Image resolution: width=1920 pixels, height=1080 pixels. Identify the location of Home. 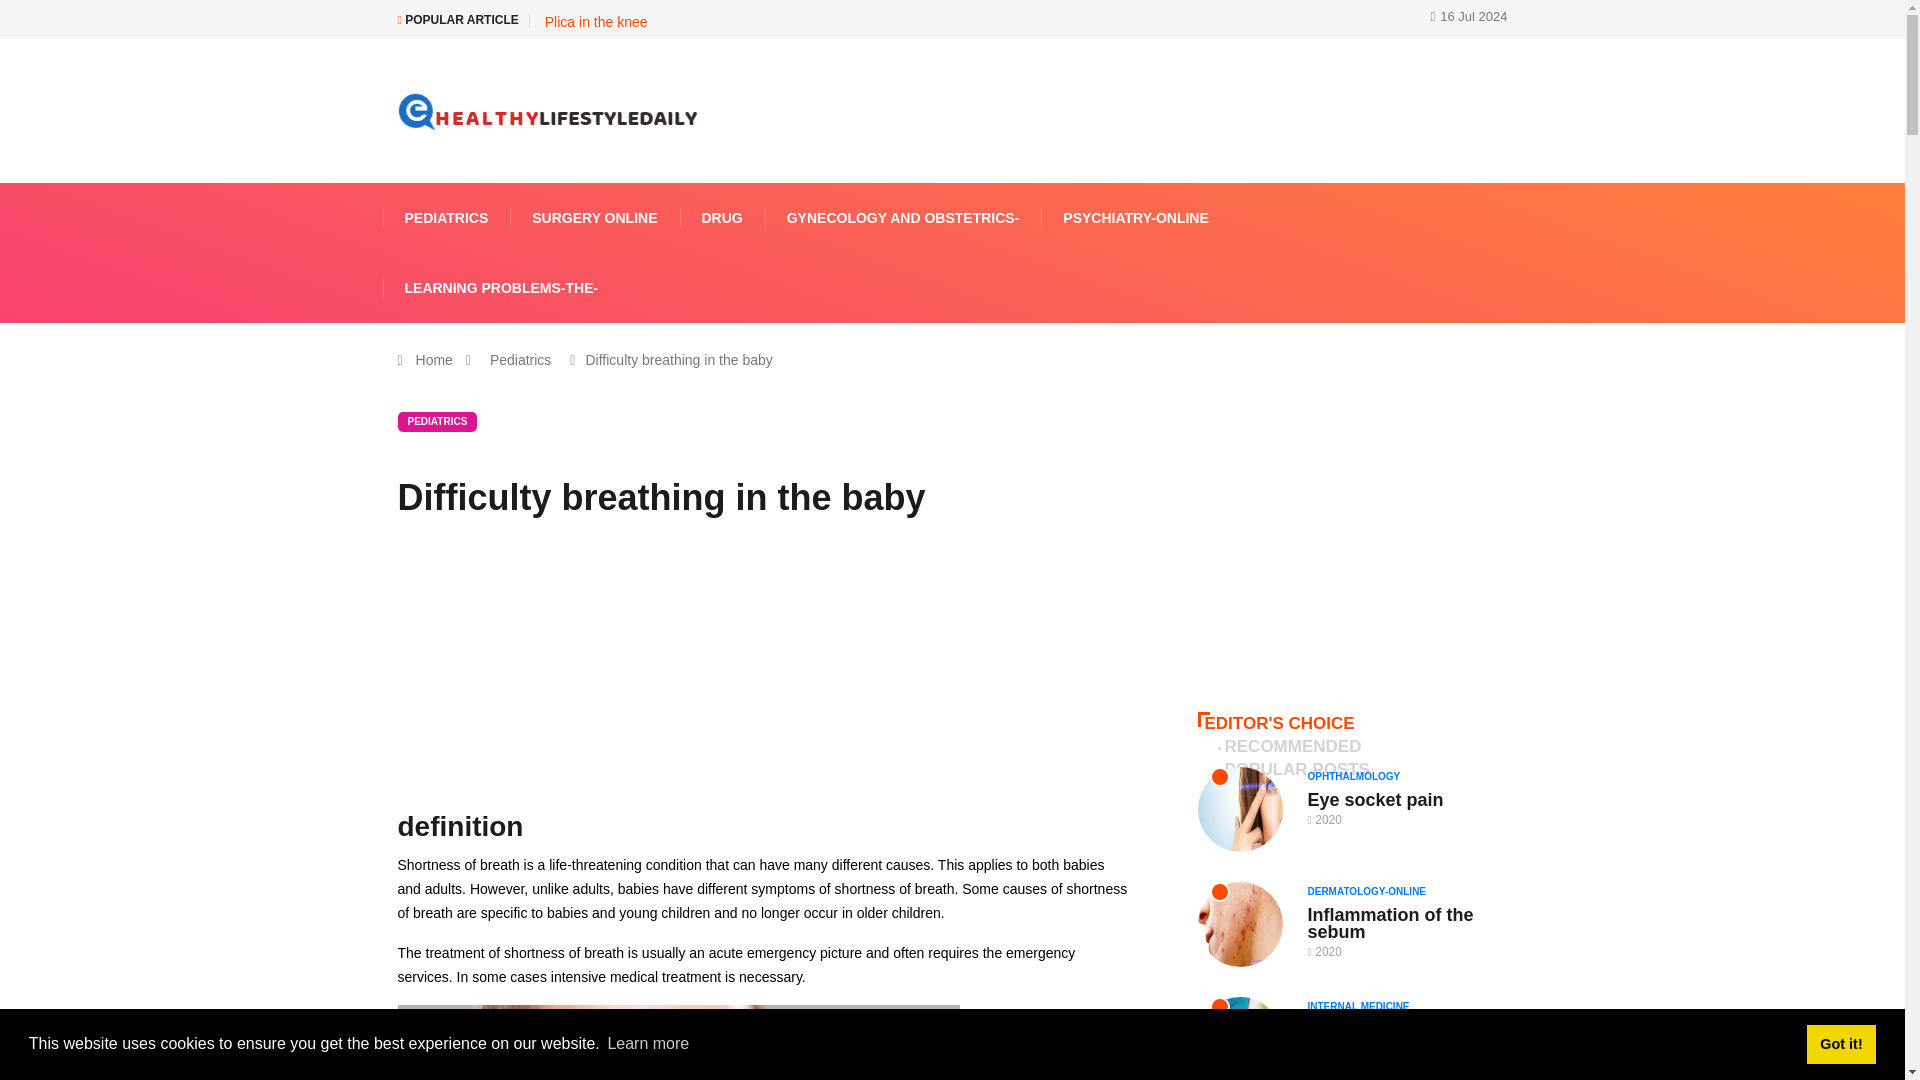
(434, 360).